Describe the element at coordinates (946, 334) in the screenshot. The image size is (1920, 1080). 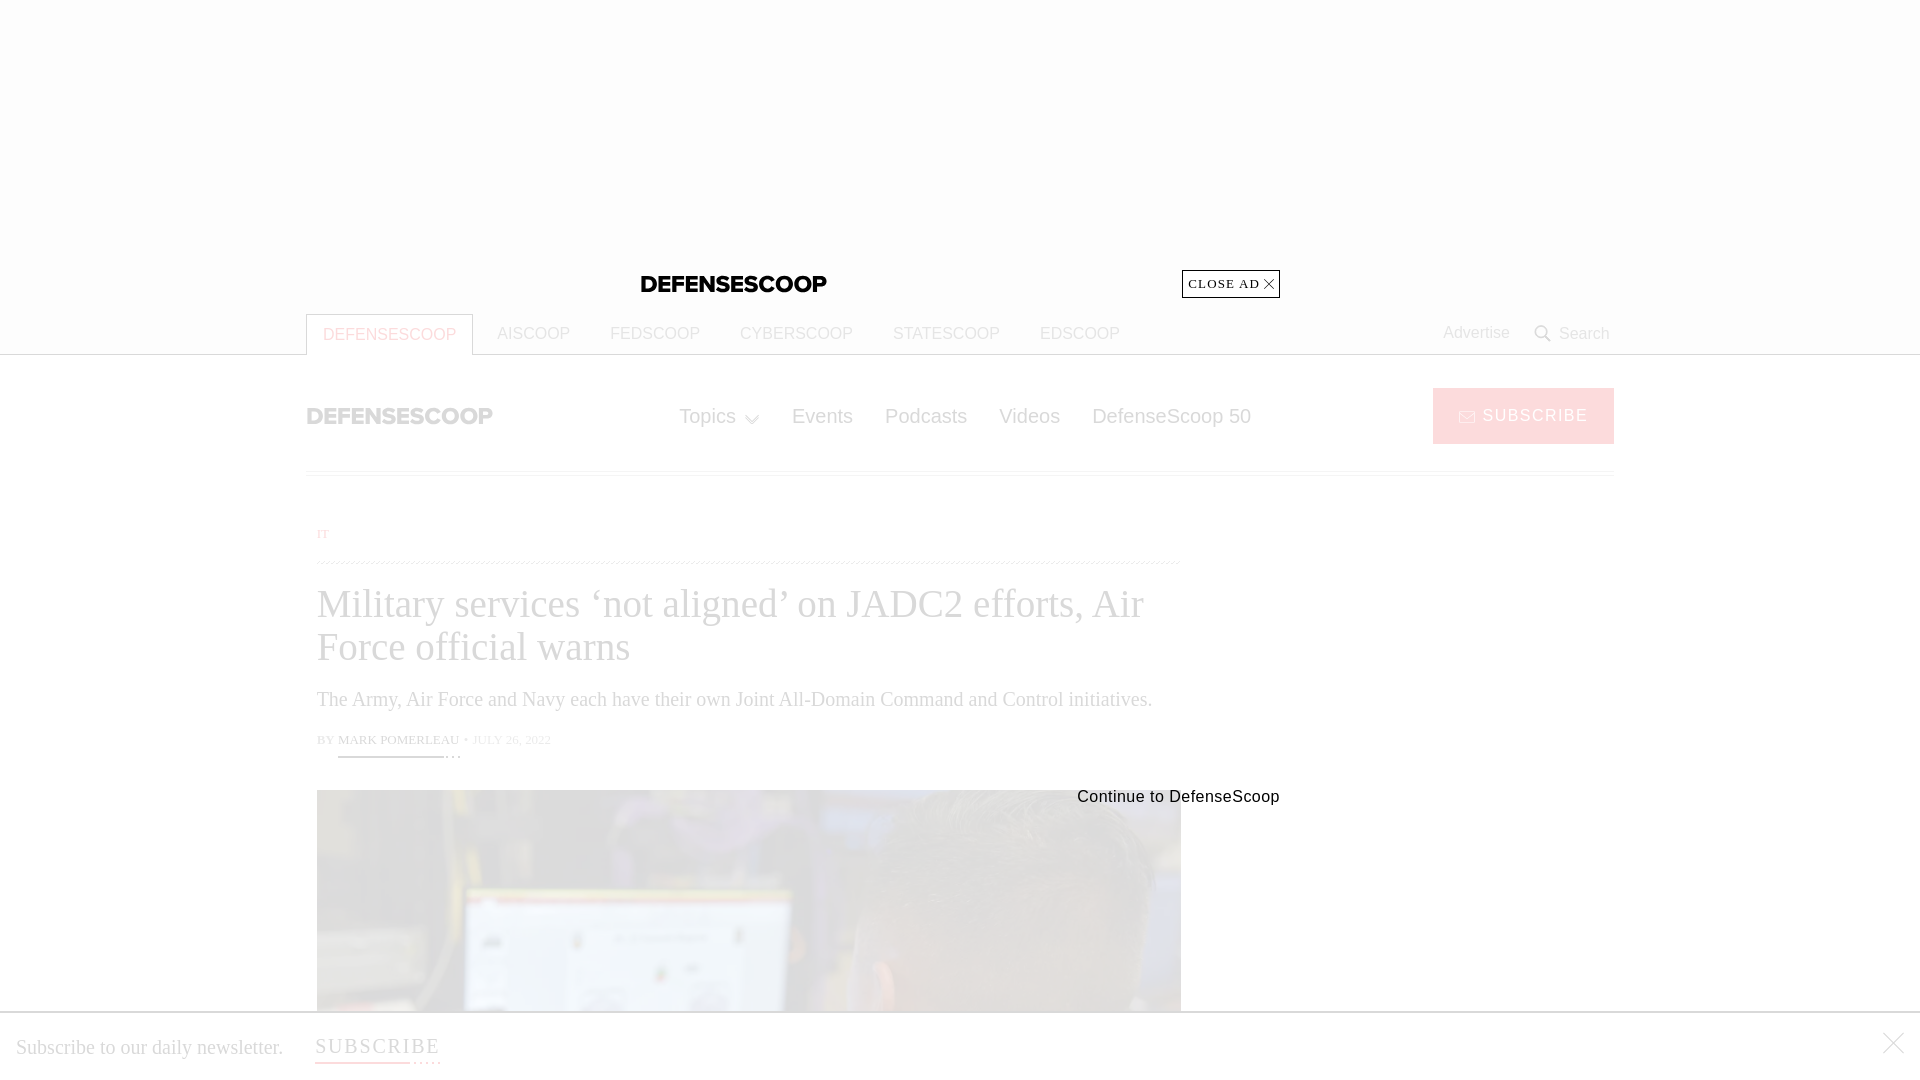
I see `STATESCOOP` at that location.